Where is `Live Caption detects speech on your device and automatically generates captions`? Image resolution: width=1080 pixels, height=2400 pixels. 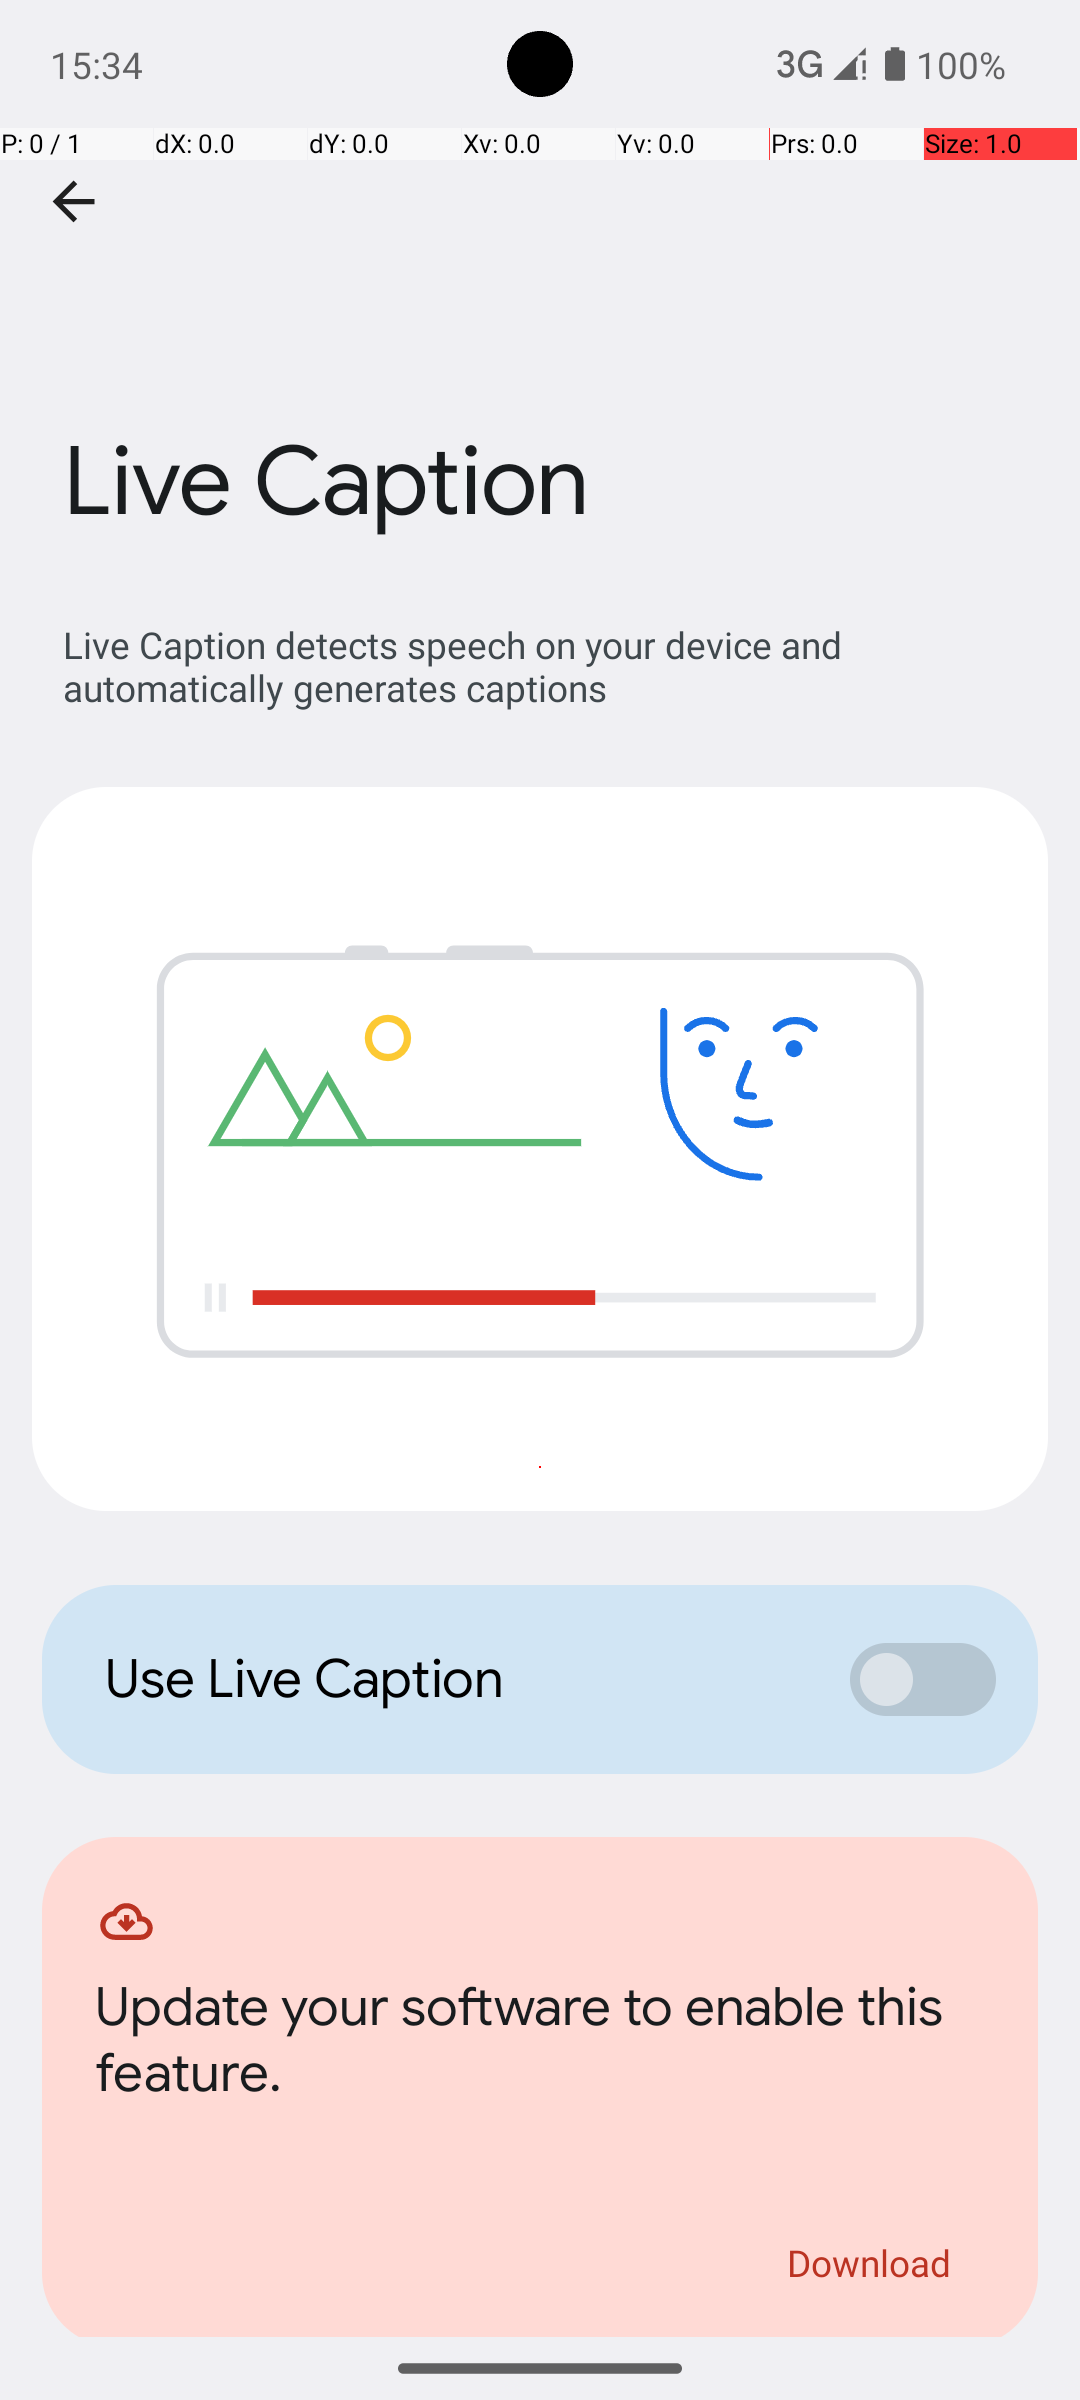 Live Caption detects speech on your device and automatically generates captions is located at coordinates (550, 666).